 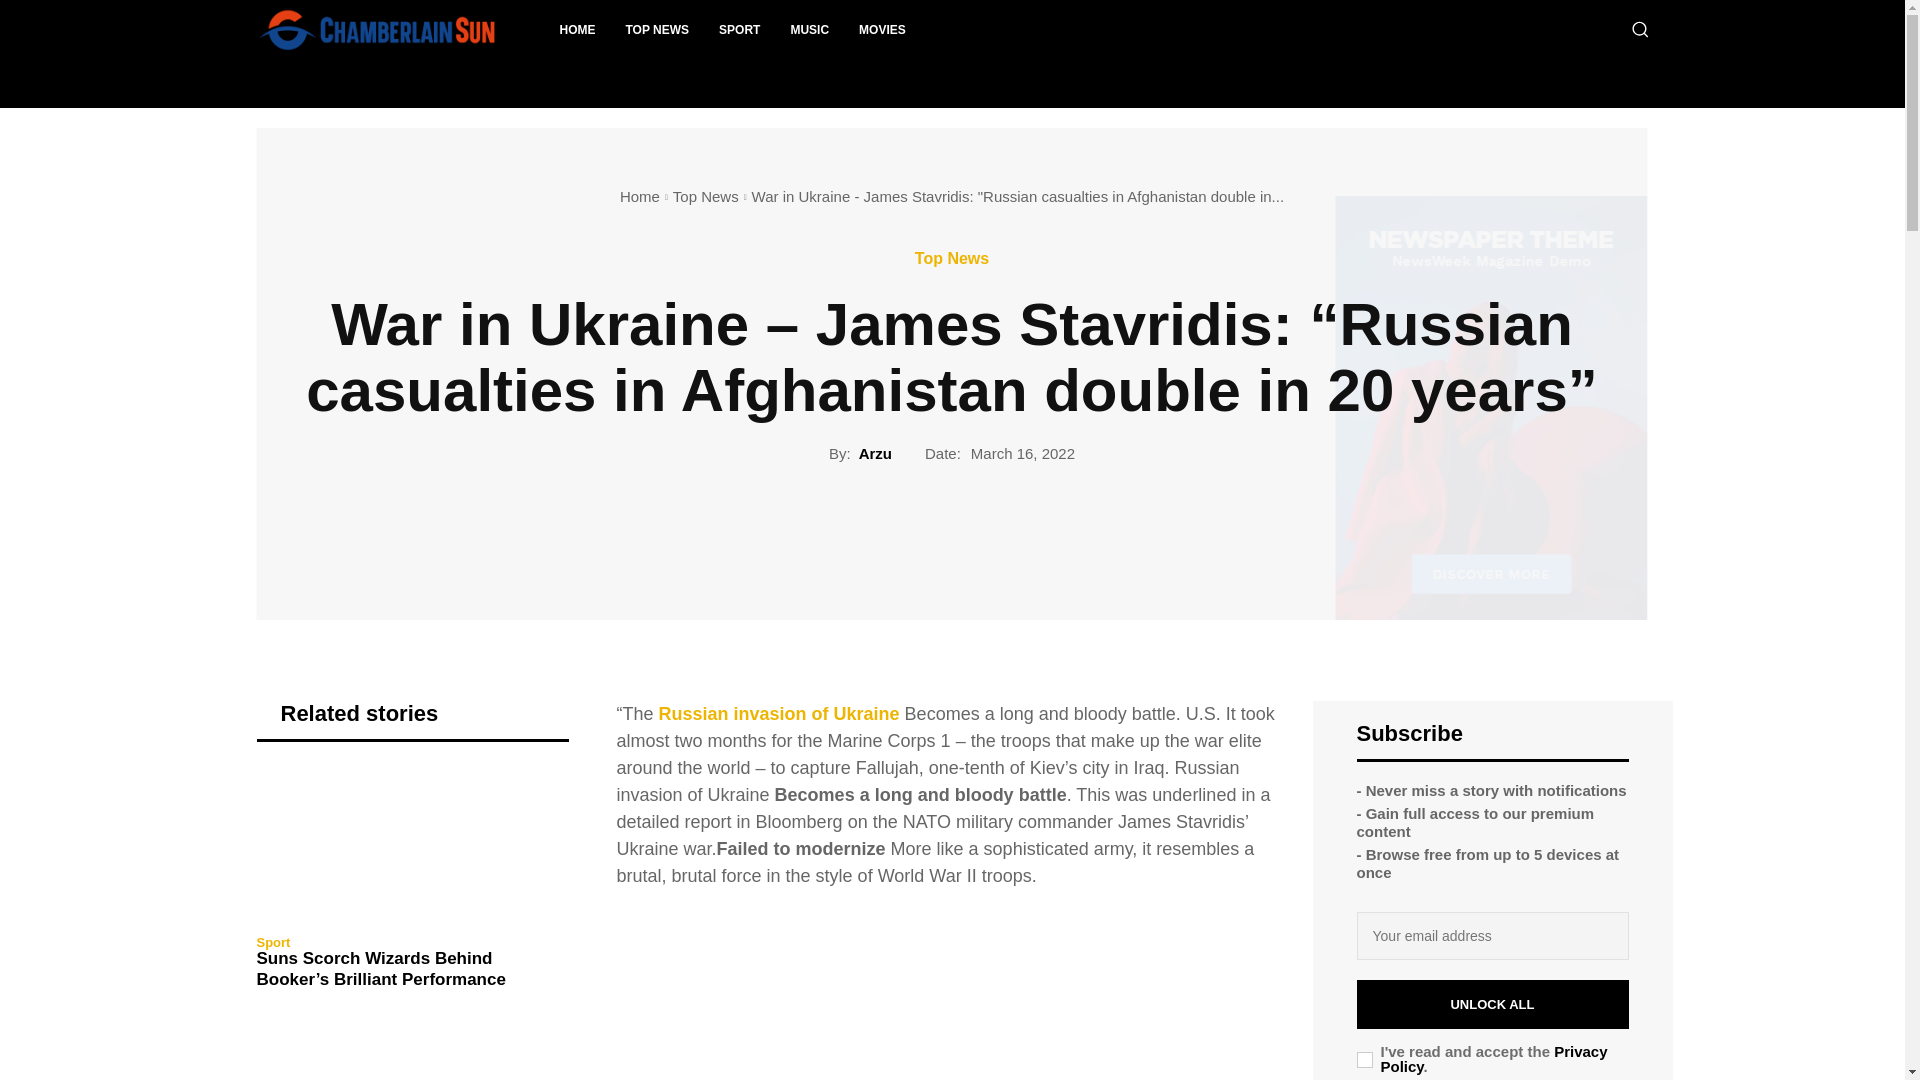 I want to click on Top News, so click(x=706, y=196).